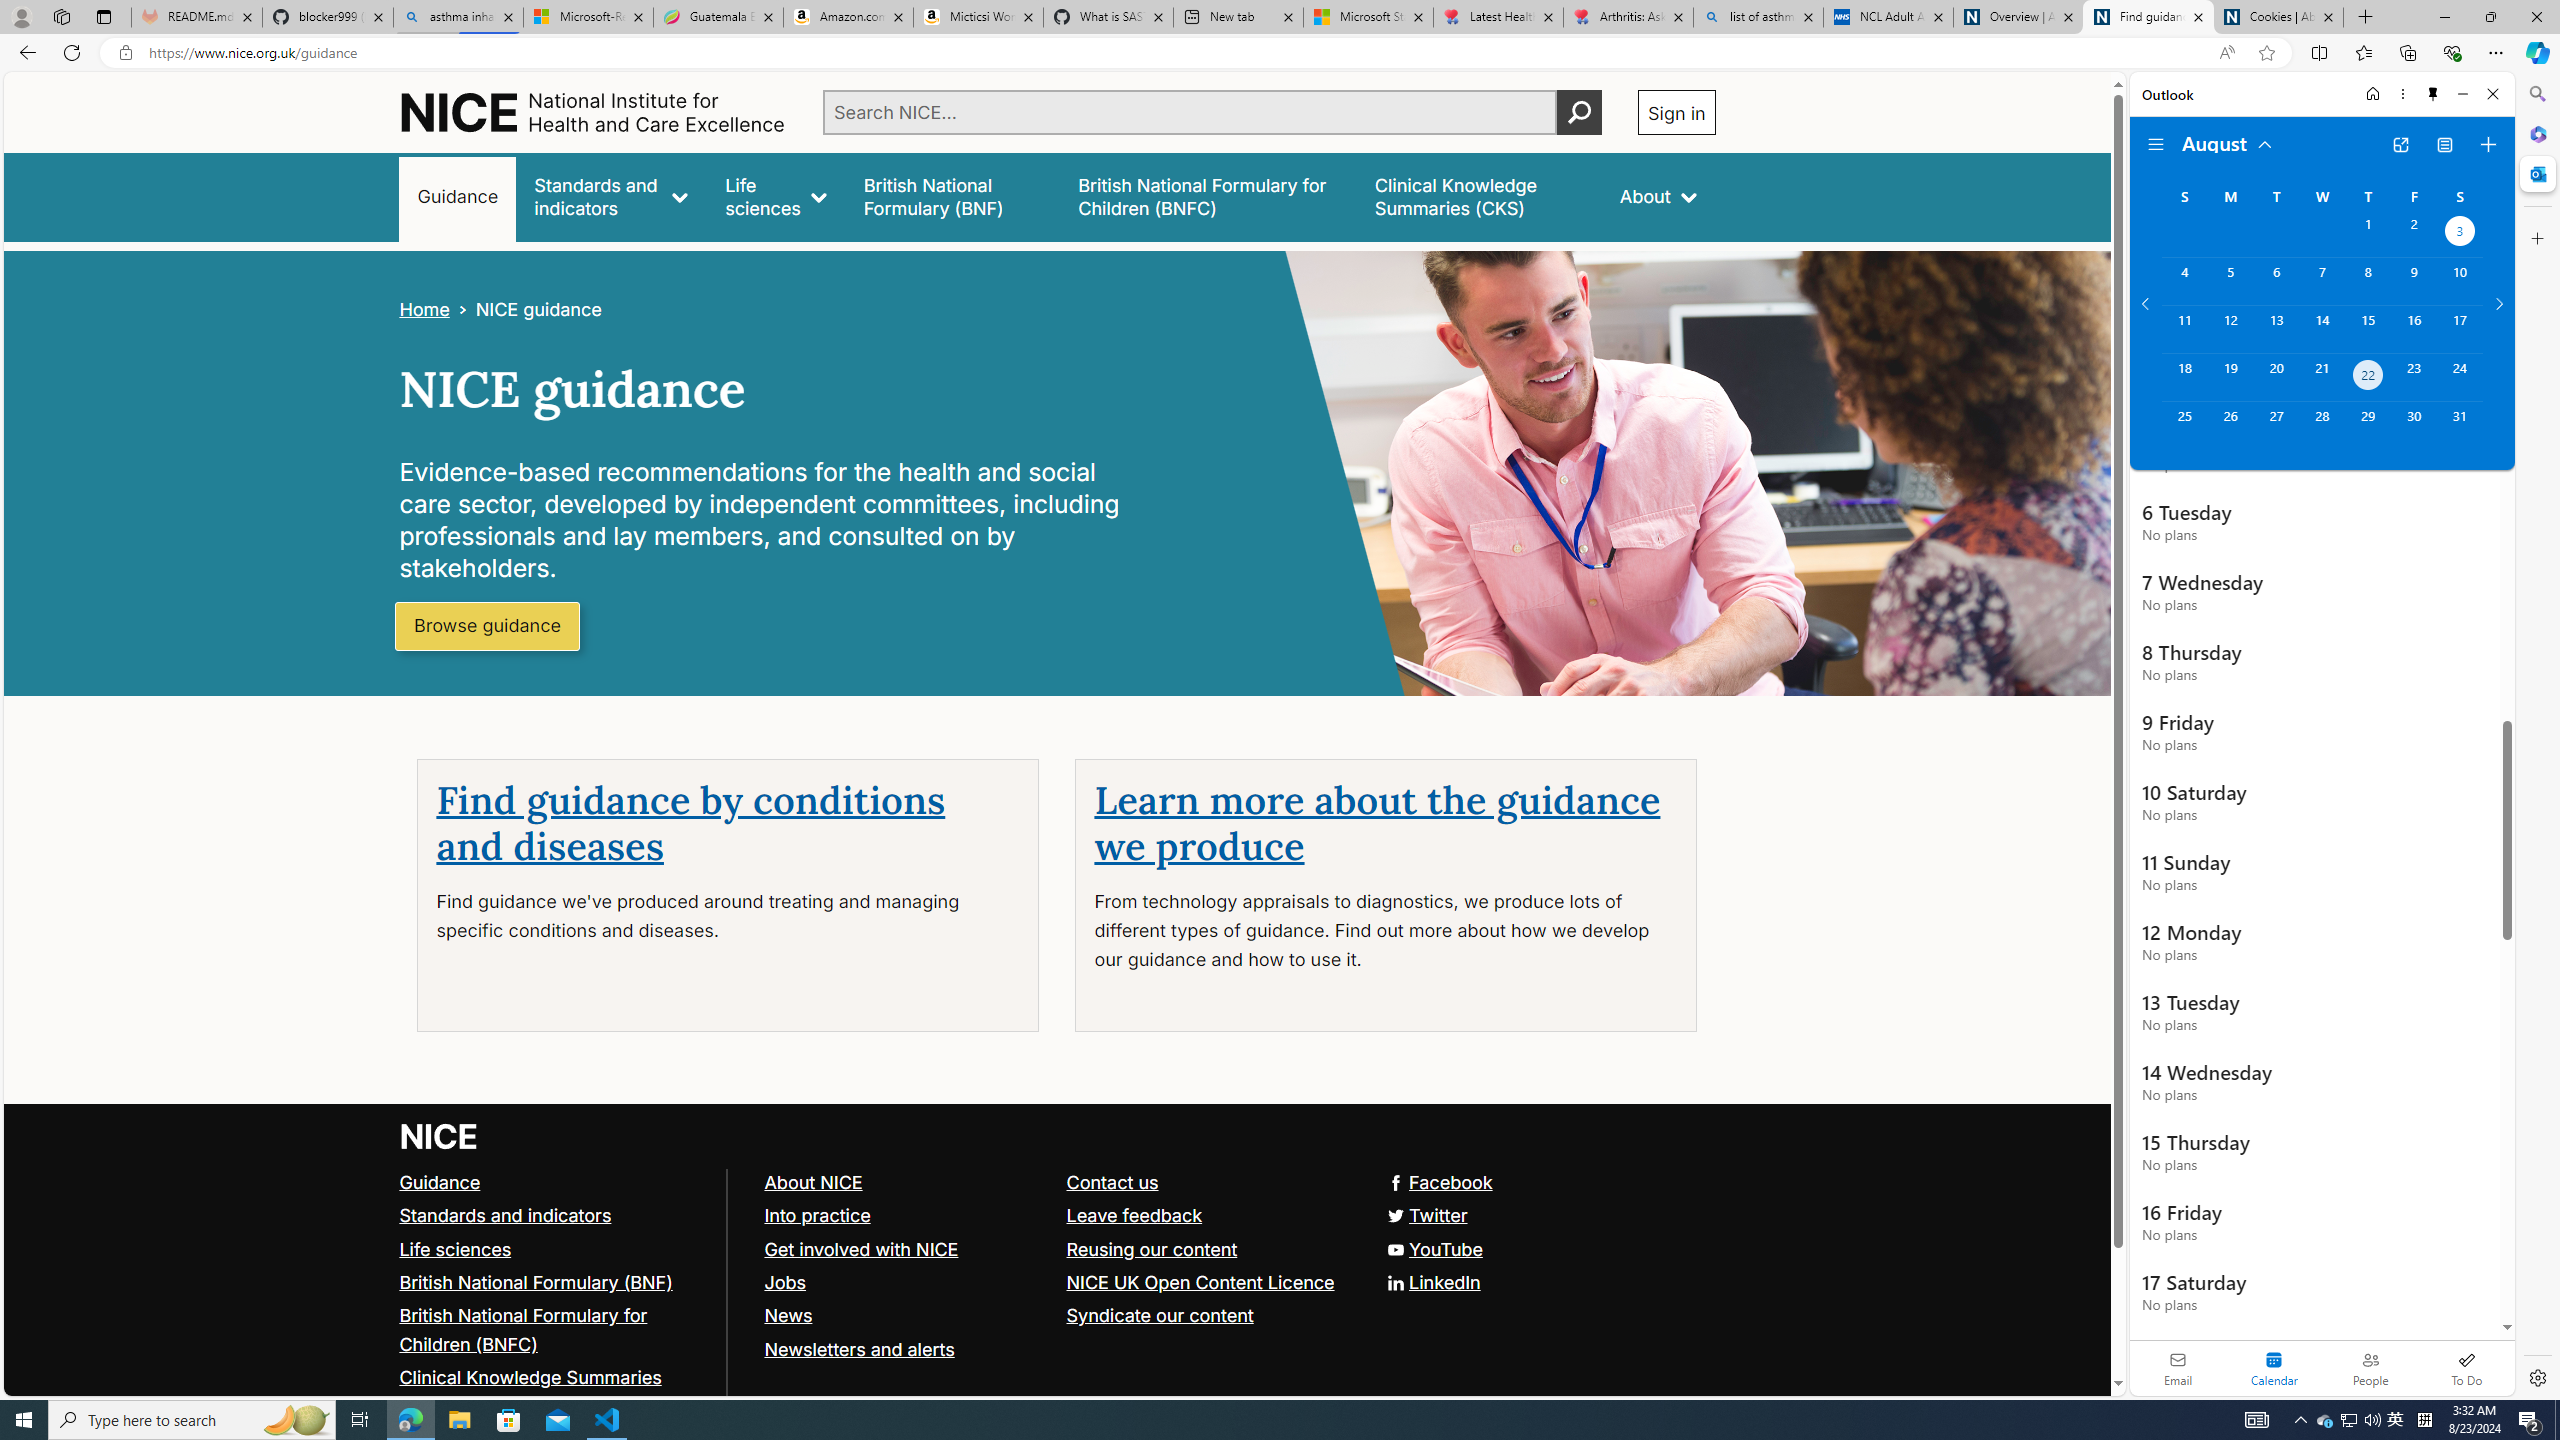 The width and height of the screenshot is (2560, 1440). What do you see at coordinates (2229, 328) in the screenshot?
I see `Monday, August 12, 2024. ` at bounding box center [2229, 328].